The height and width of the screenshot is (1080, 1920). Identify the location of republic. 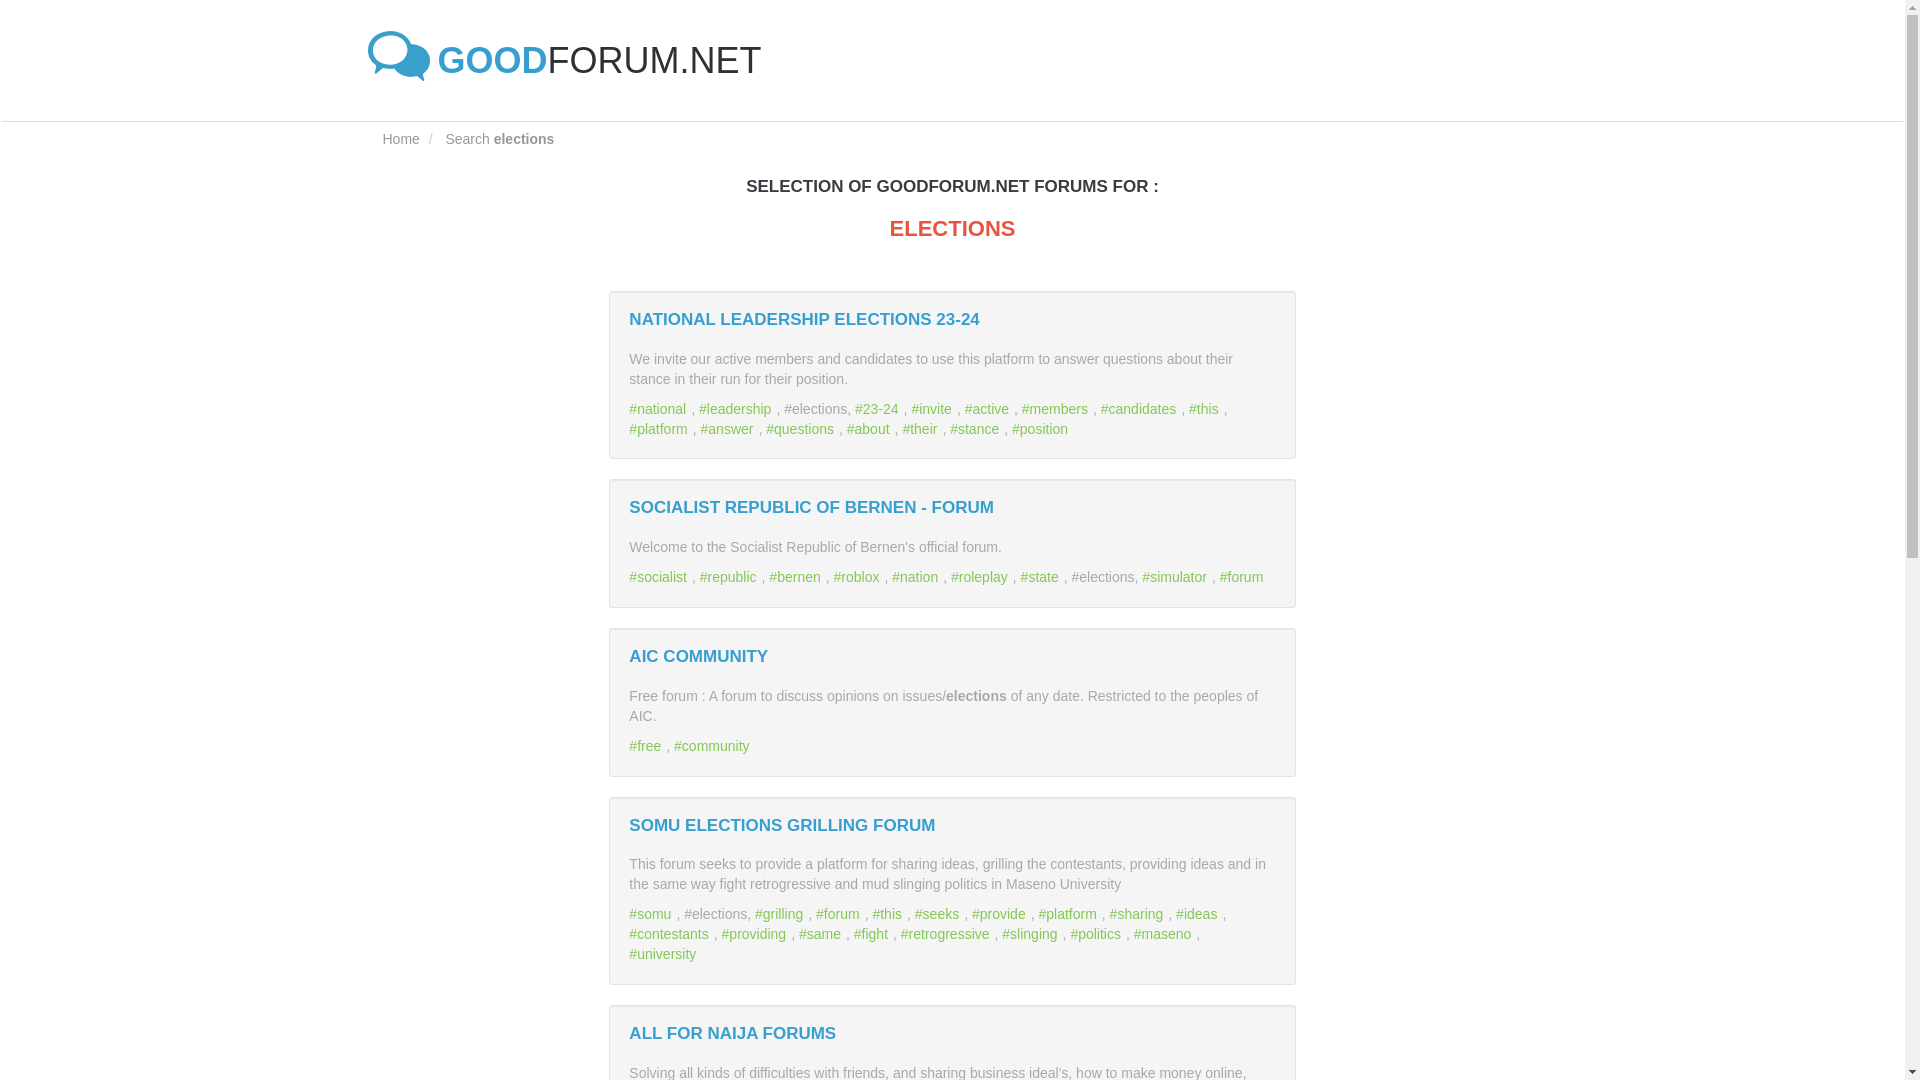
(731, 577).